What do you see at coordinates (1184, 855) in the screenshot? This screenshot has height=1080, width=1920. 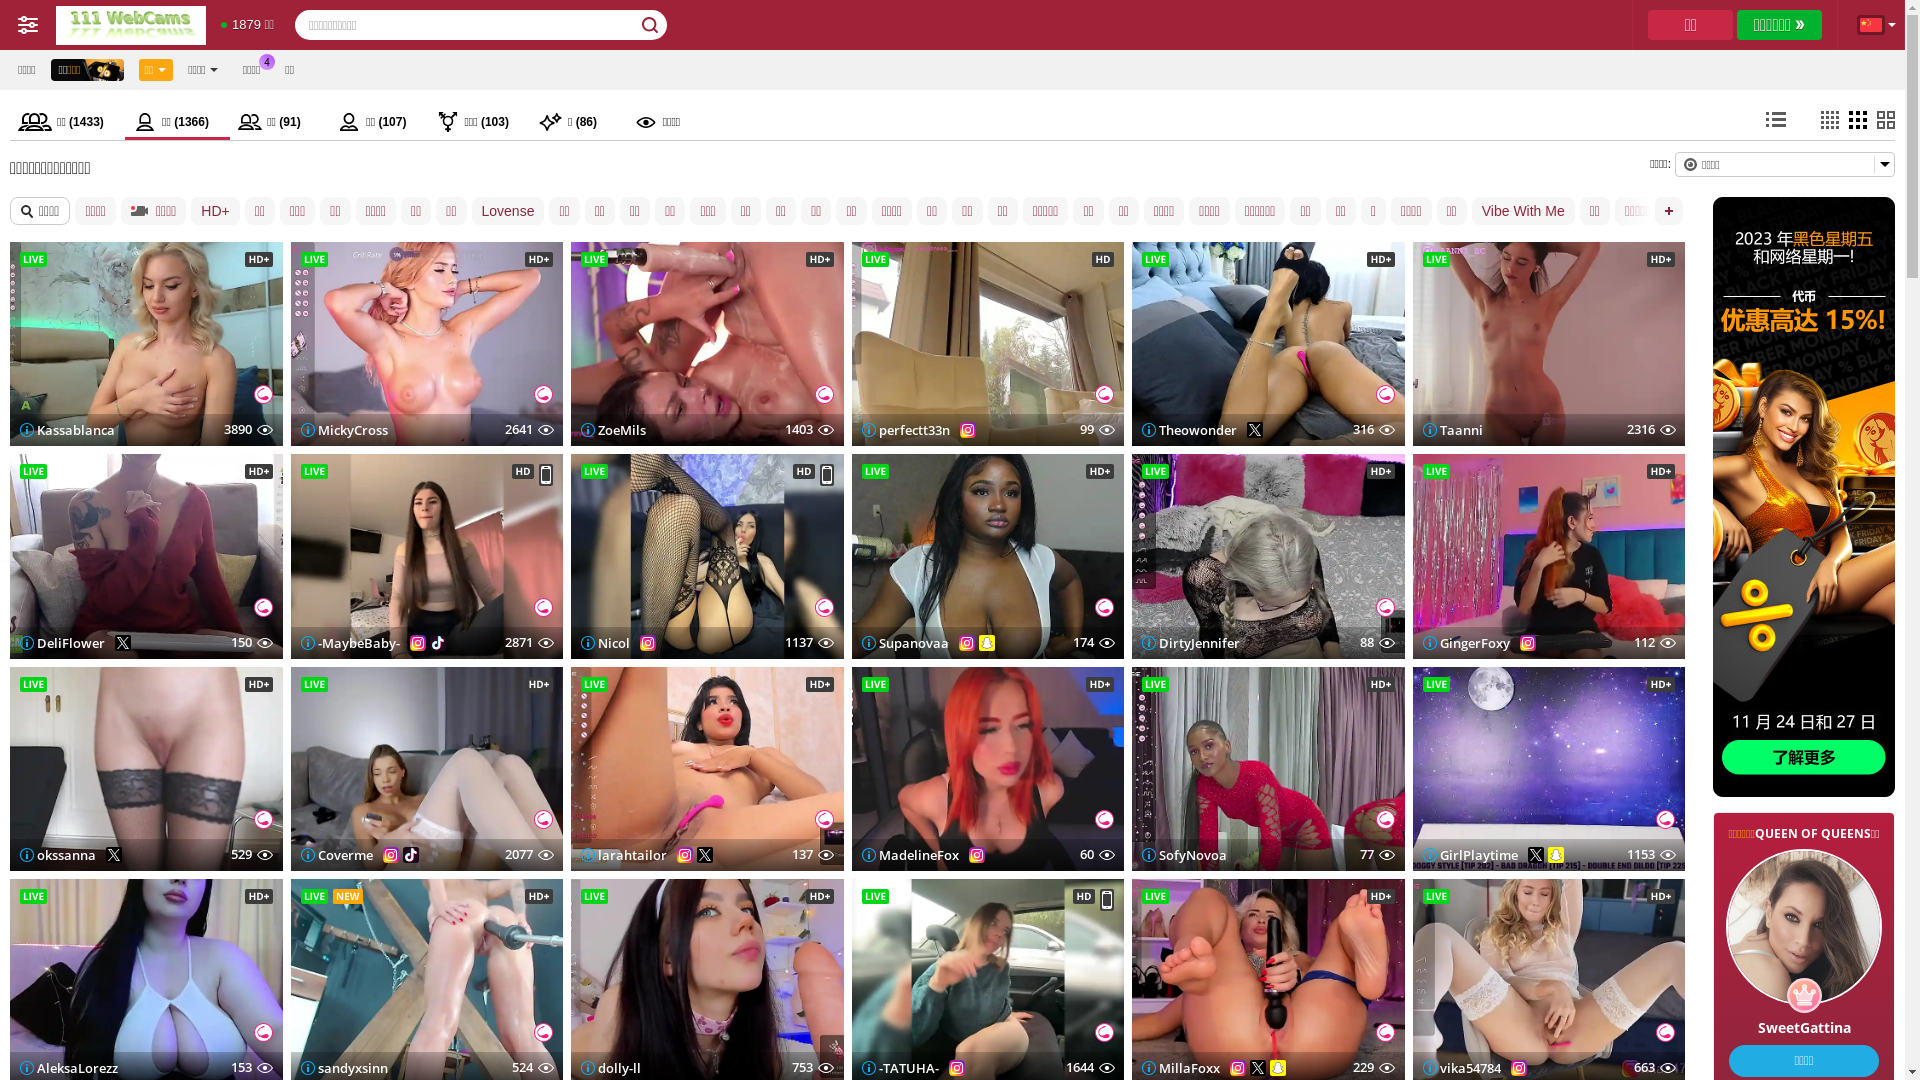 I see `SofyNovoa` at bounding box center [1184, 855].